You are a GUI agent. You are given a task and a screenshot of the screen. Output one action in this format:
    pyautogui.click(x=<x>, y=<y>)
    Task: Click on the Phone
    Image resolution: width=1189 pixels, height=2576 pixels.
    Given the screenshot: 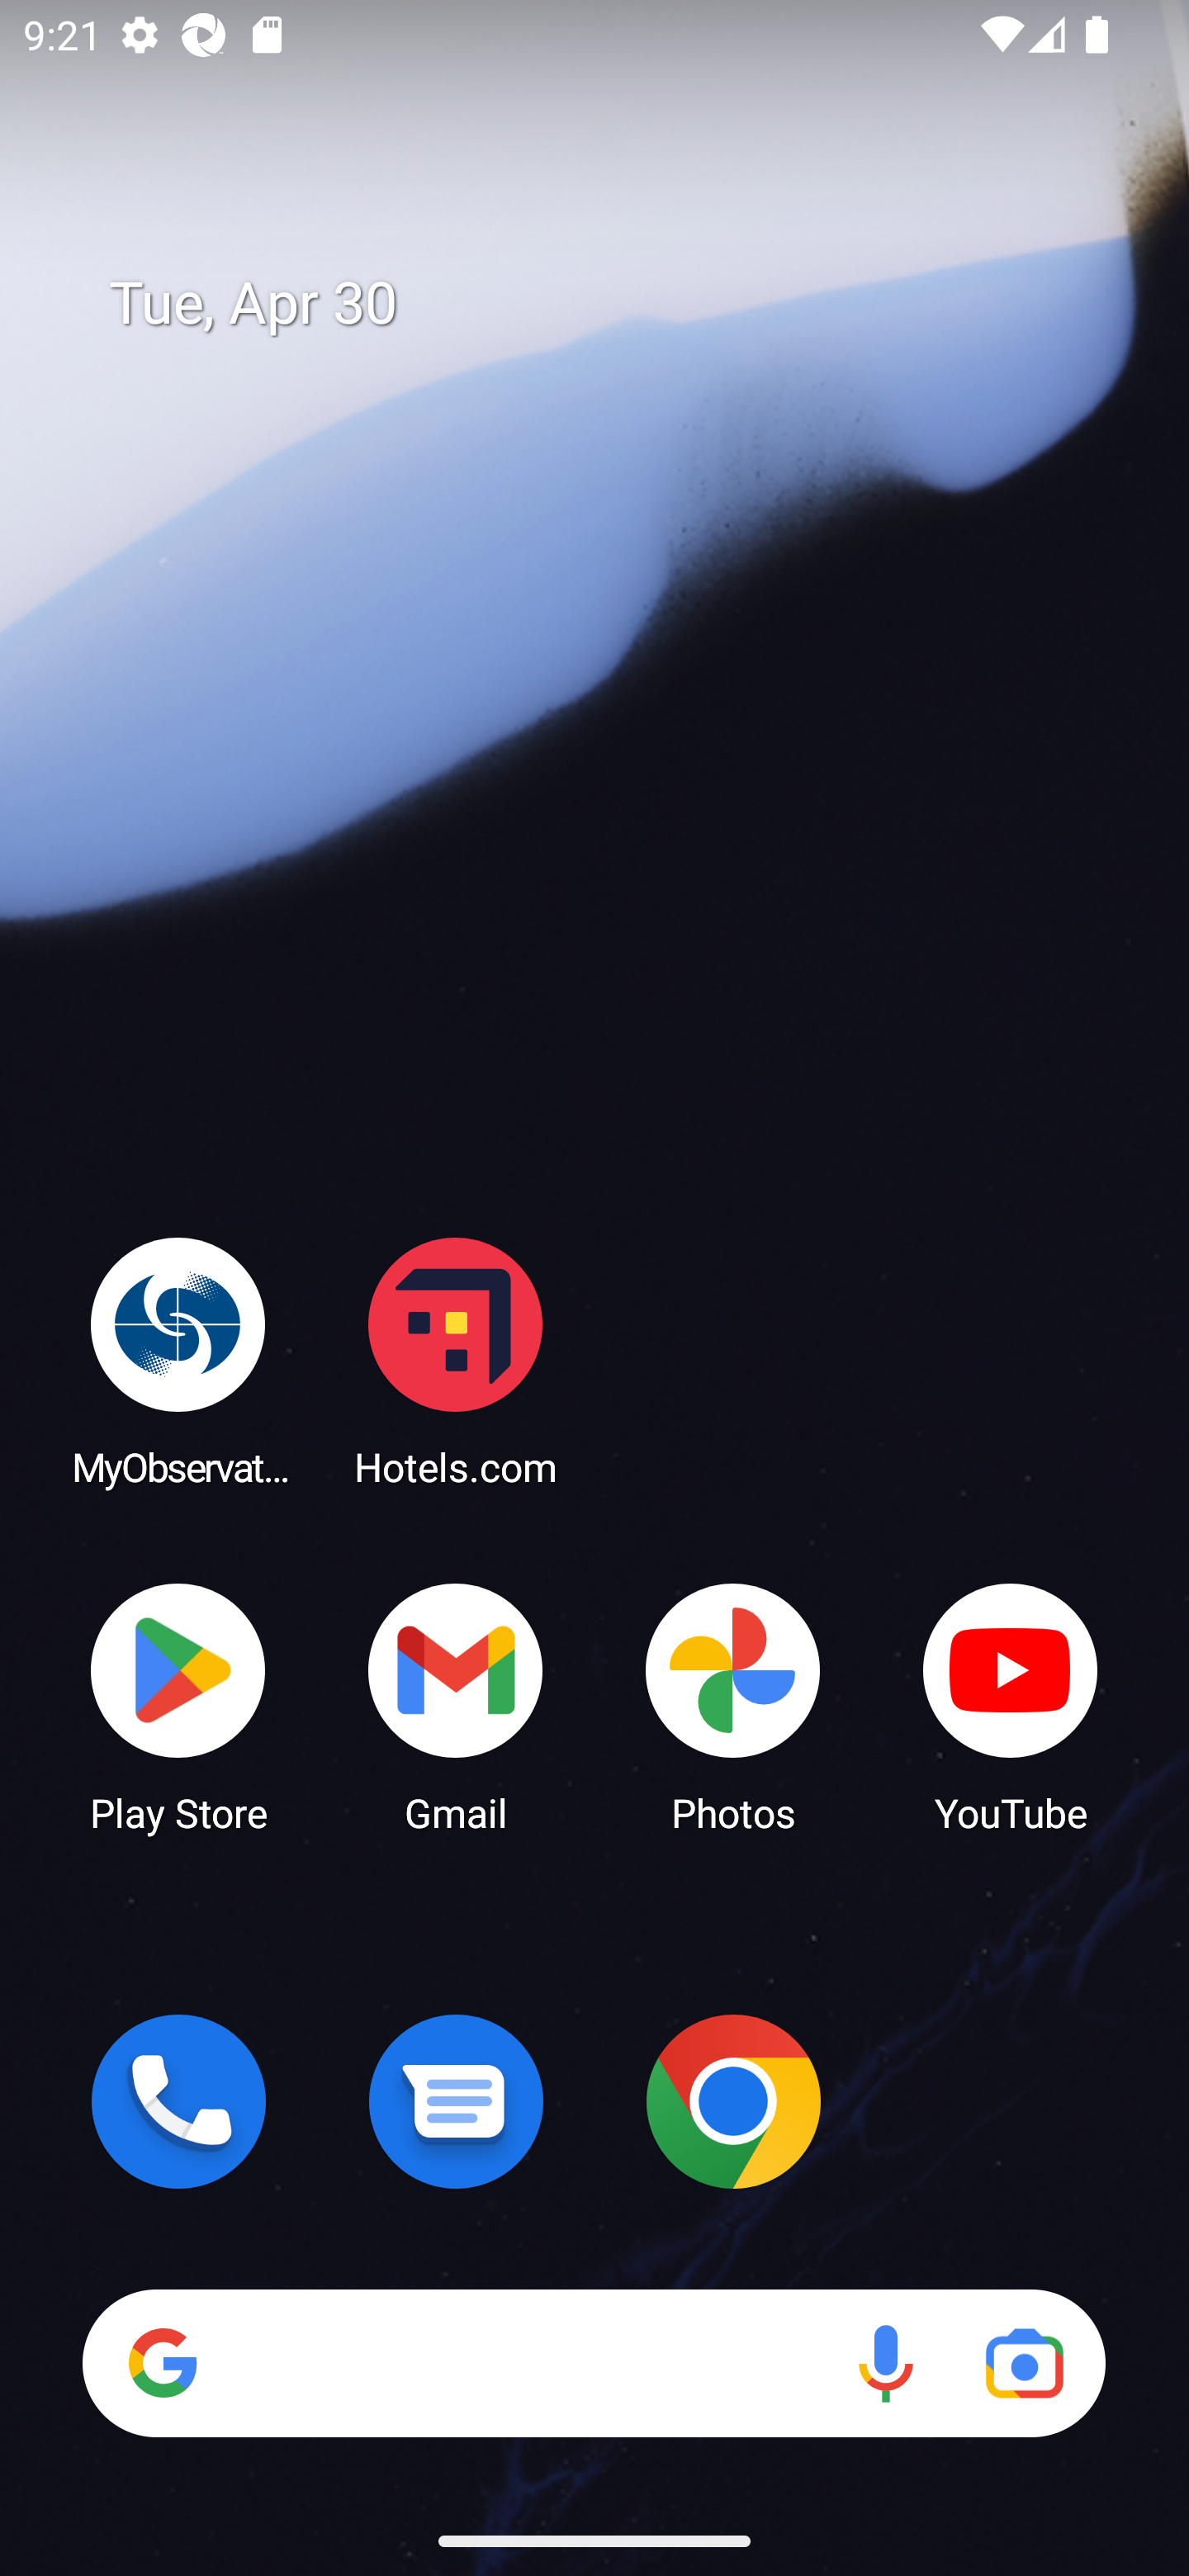 What is the action you would take?
    pyautogui.click(x=178, y=2101)
    